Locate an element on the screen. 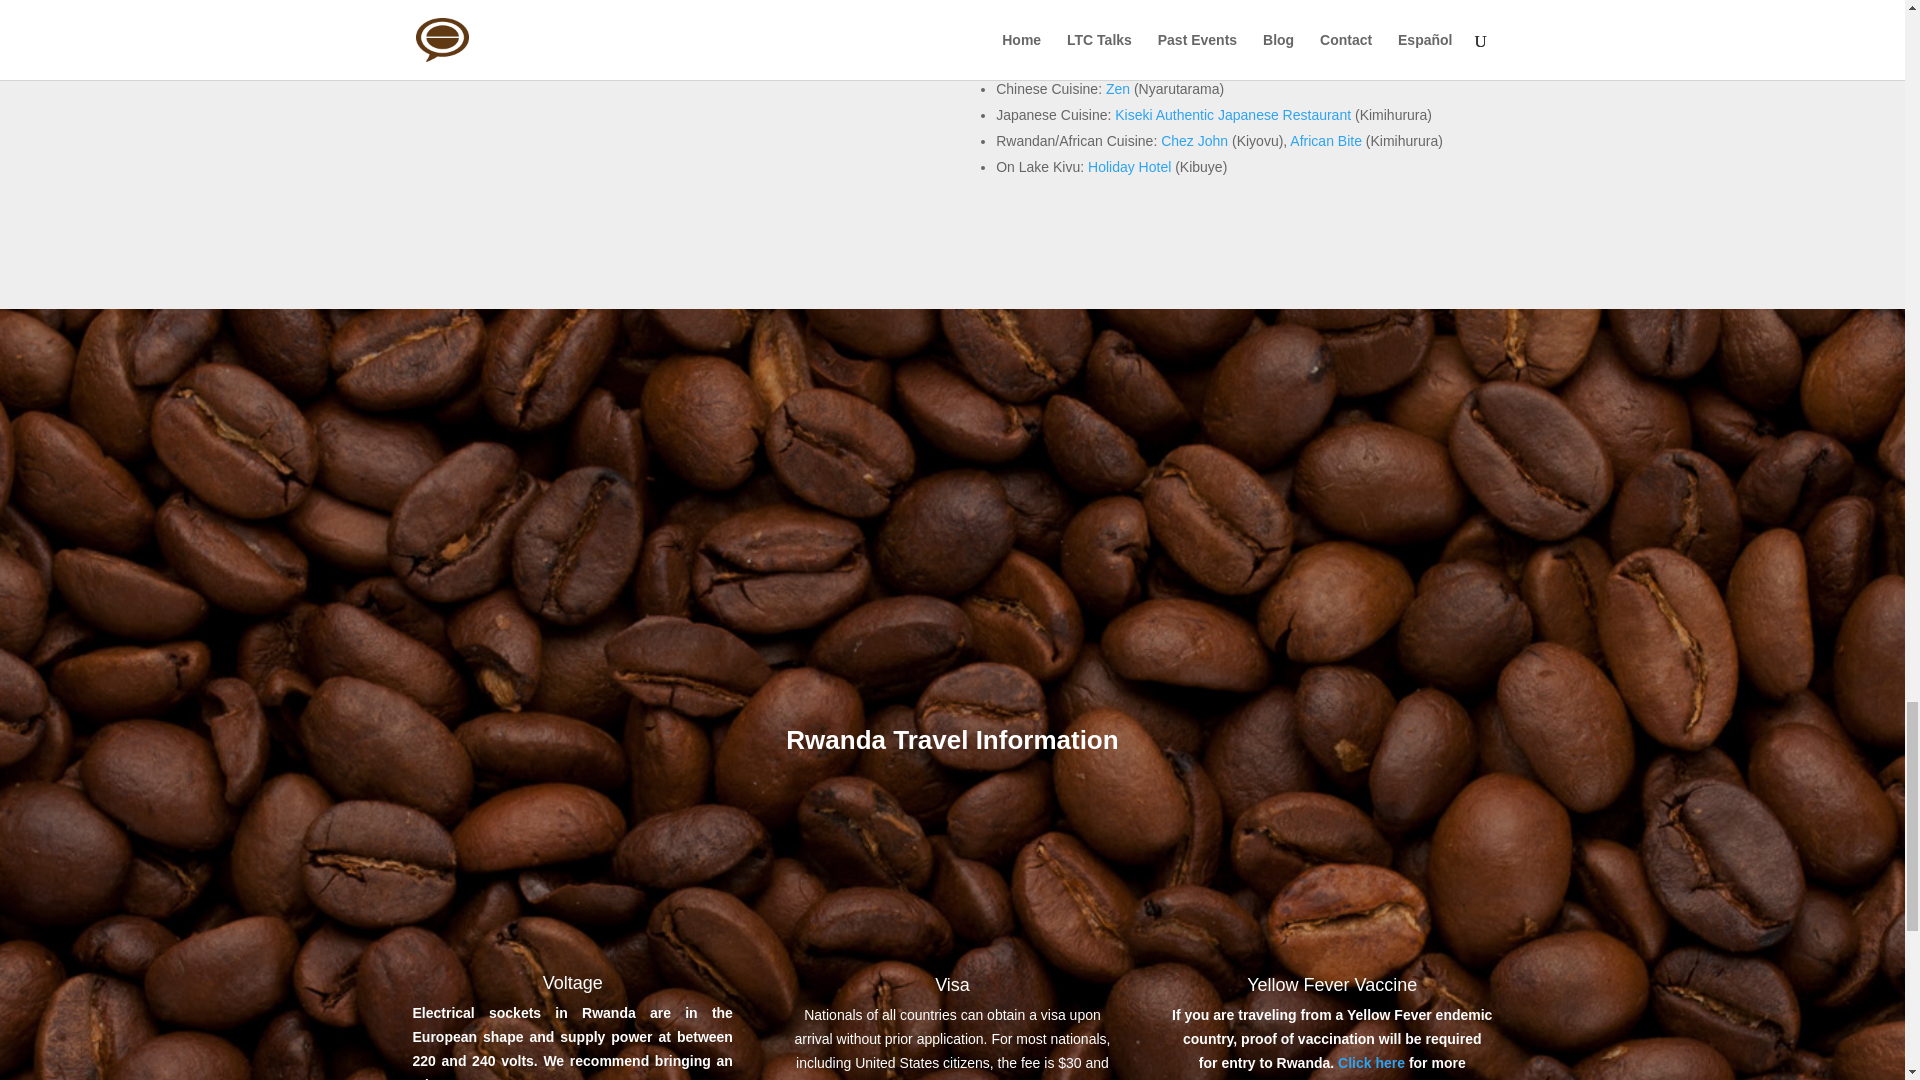 This screenshot has width=1920, height=1080. Zen is located at coordinates (1118, 89).